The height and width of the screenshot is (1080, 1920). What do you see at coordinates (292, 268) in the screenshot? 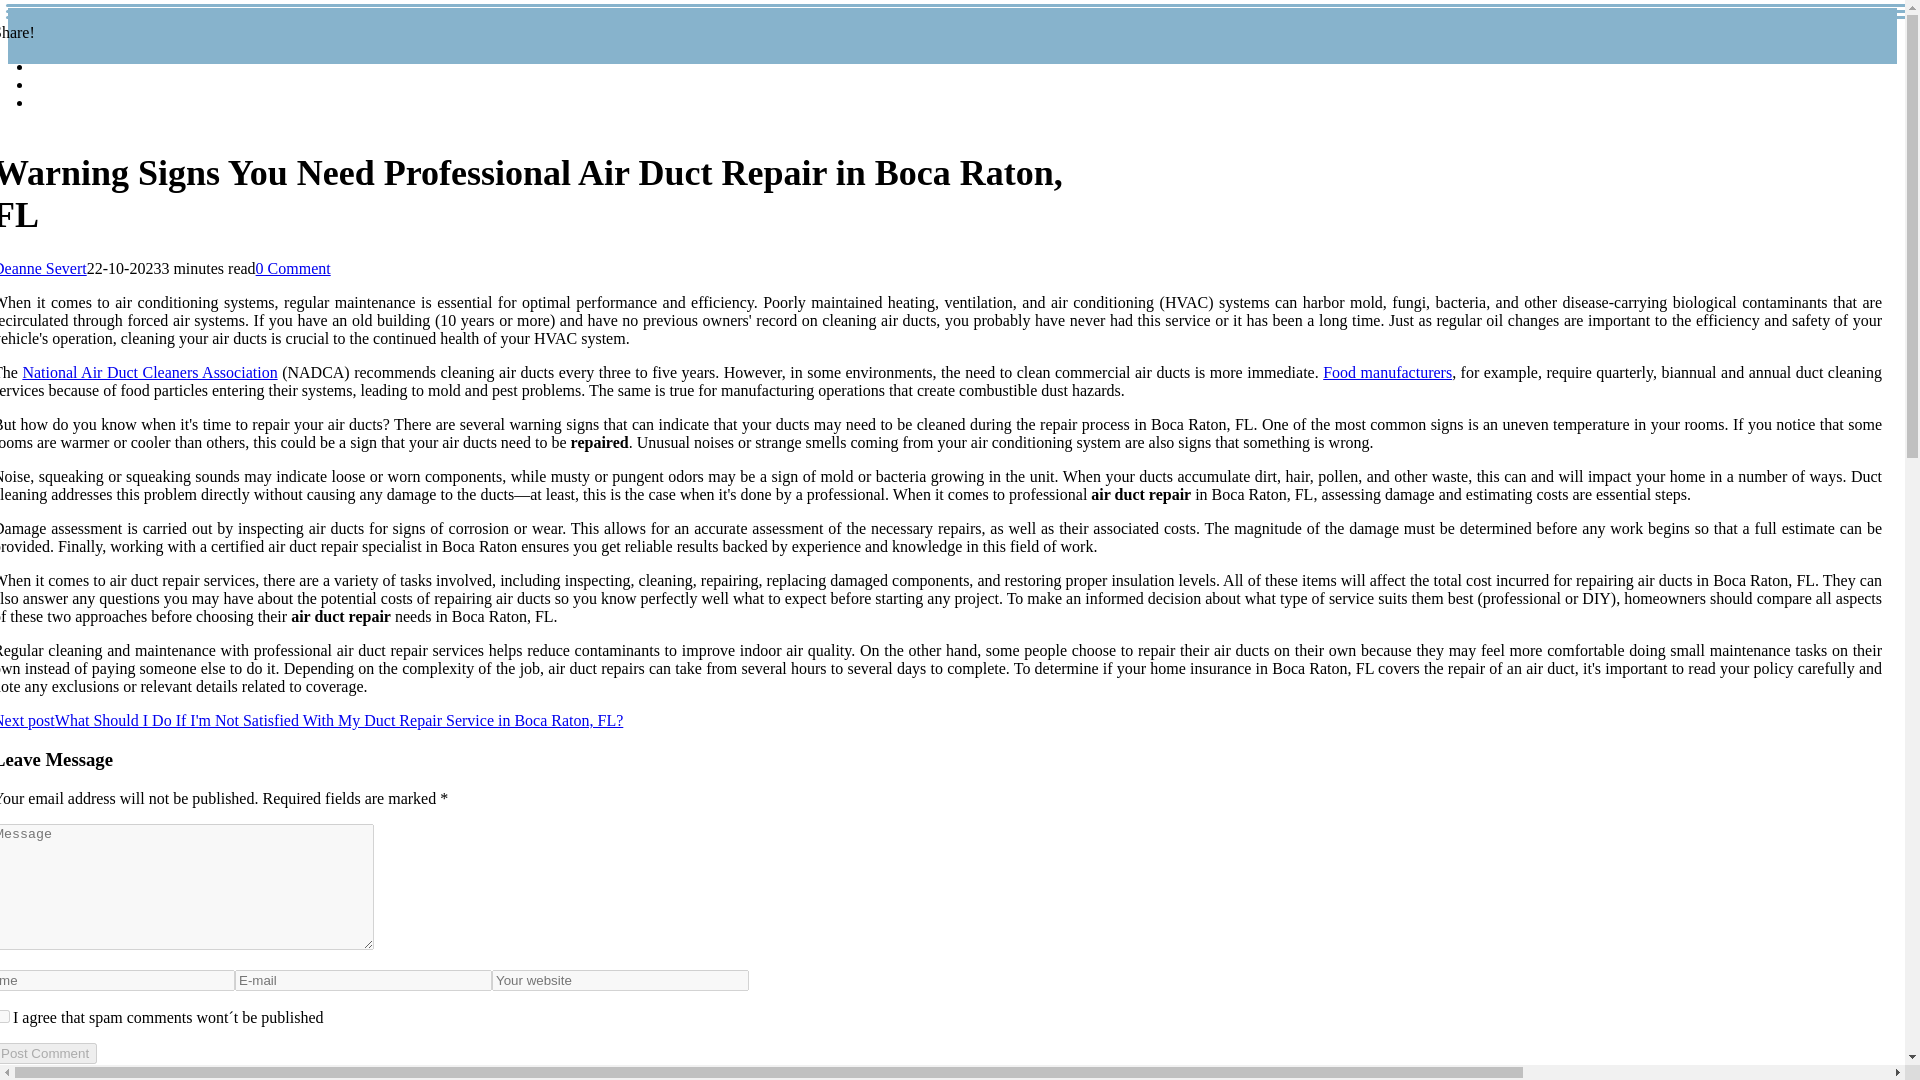
I see `0 Comment` at bounding box center [292, 268].